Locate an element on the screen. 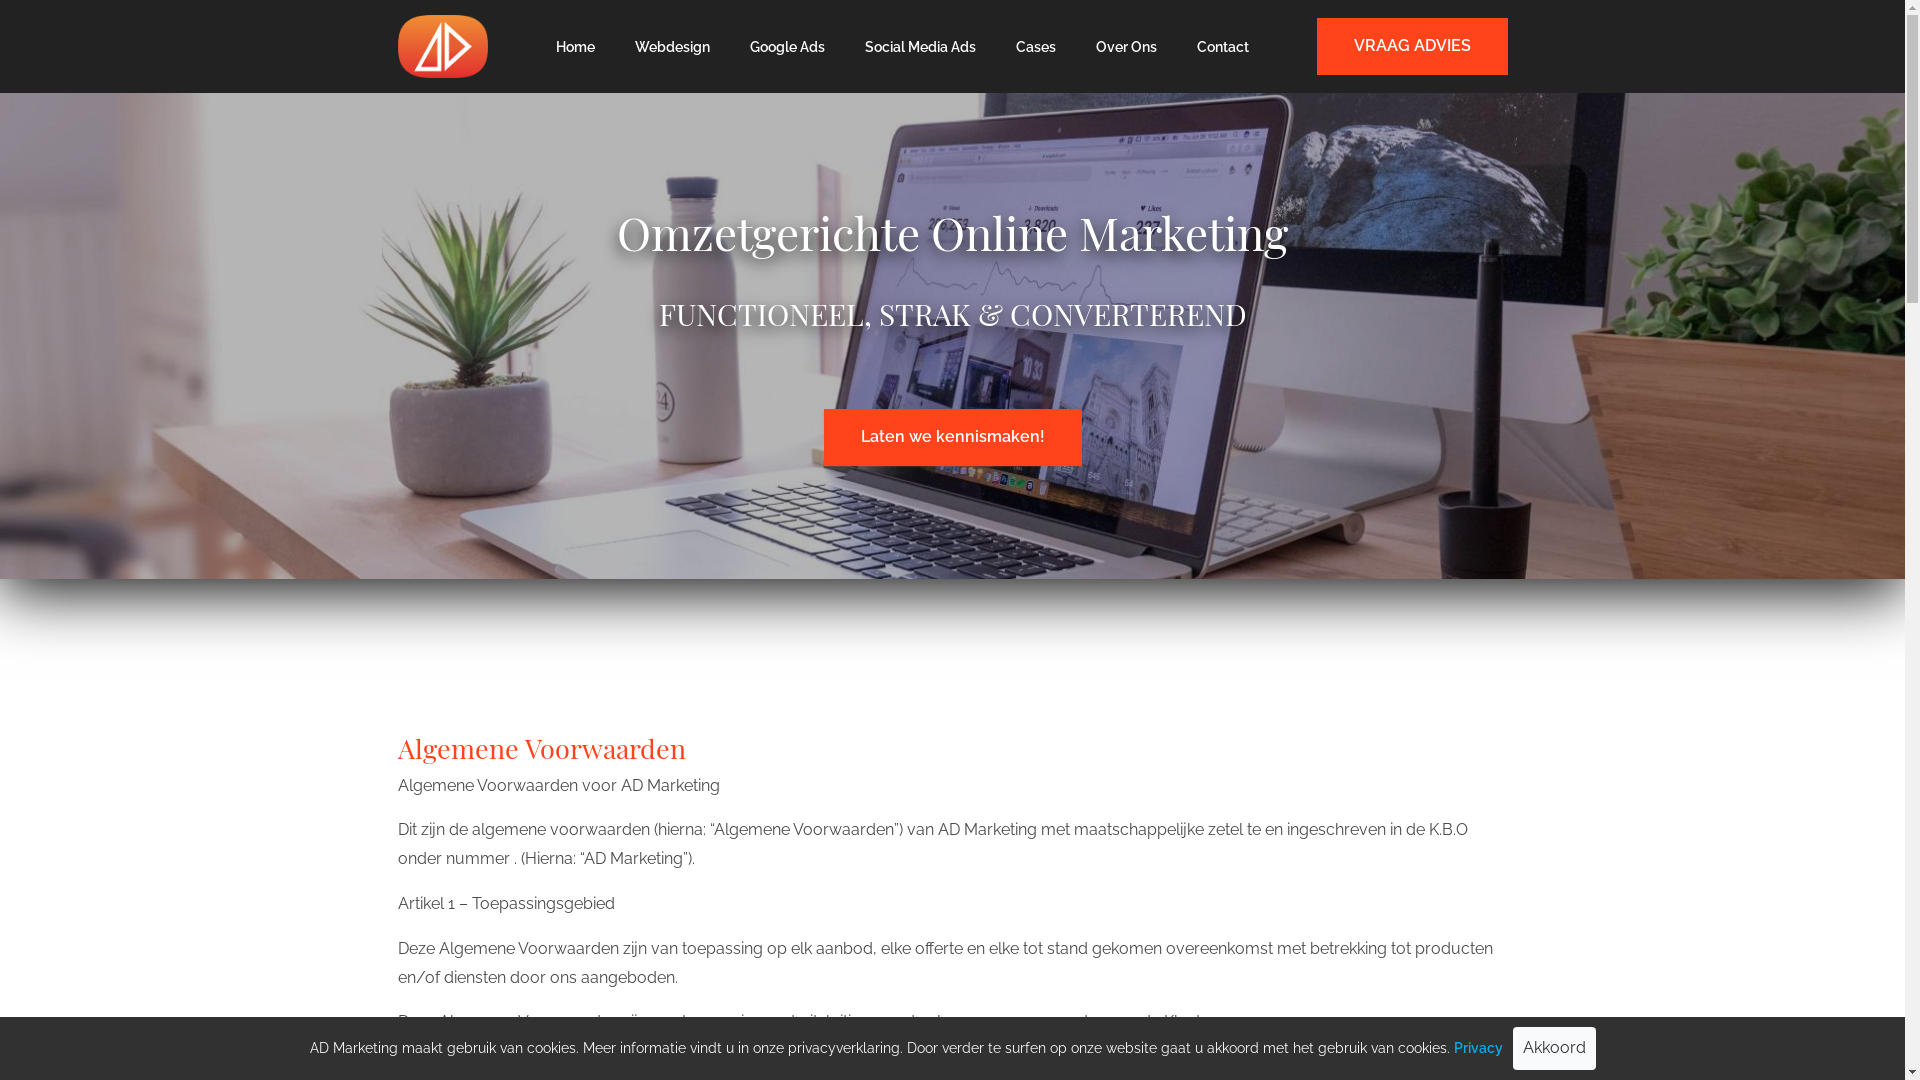  Privacy is located at coordinates (1478, 1048).